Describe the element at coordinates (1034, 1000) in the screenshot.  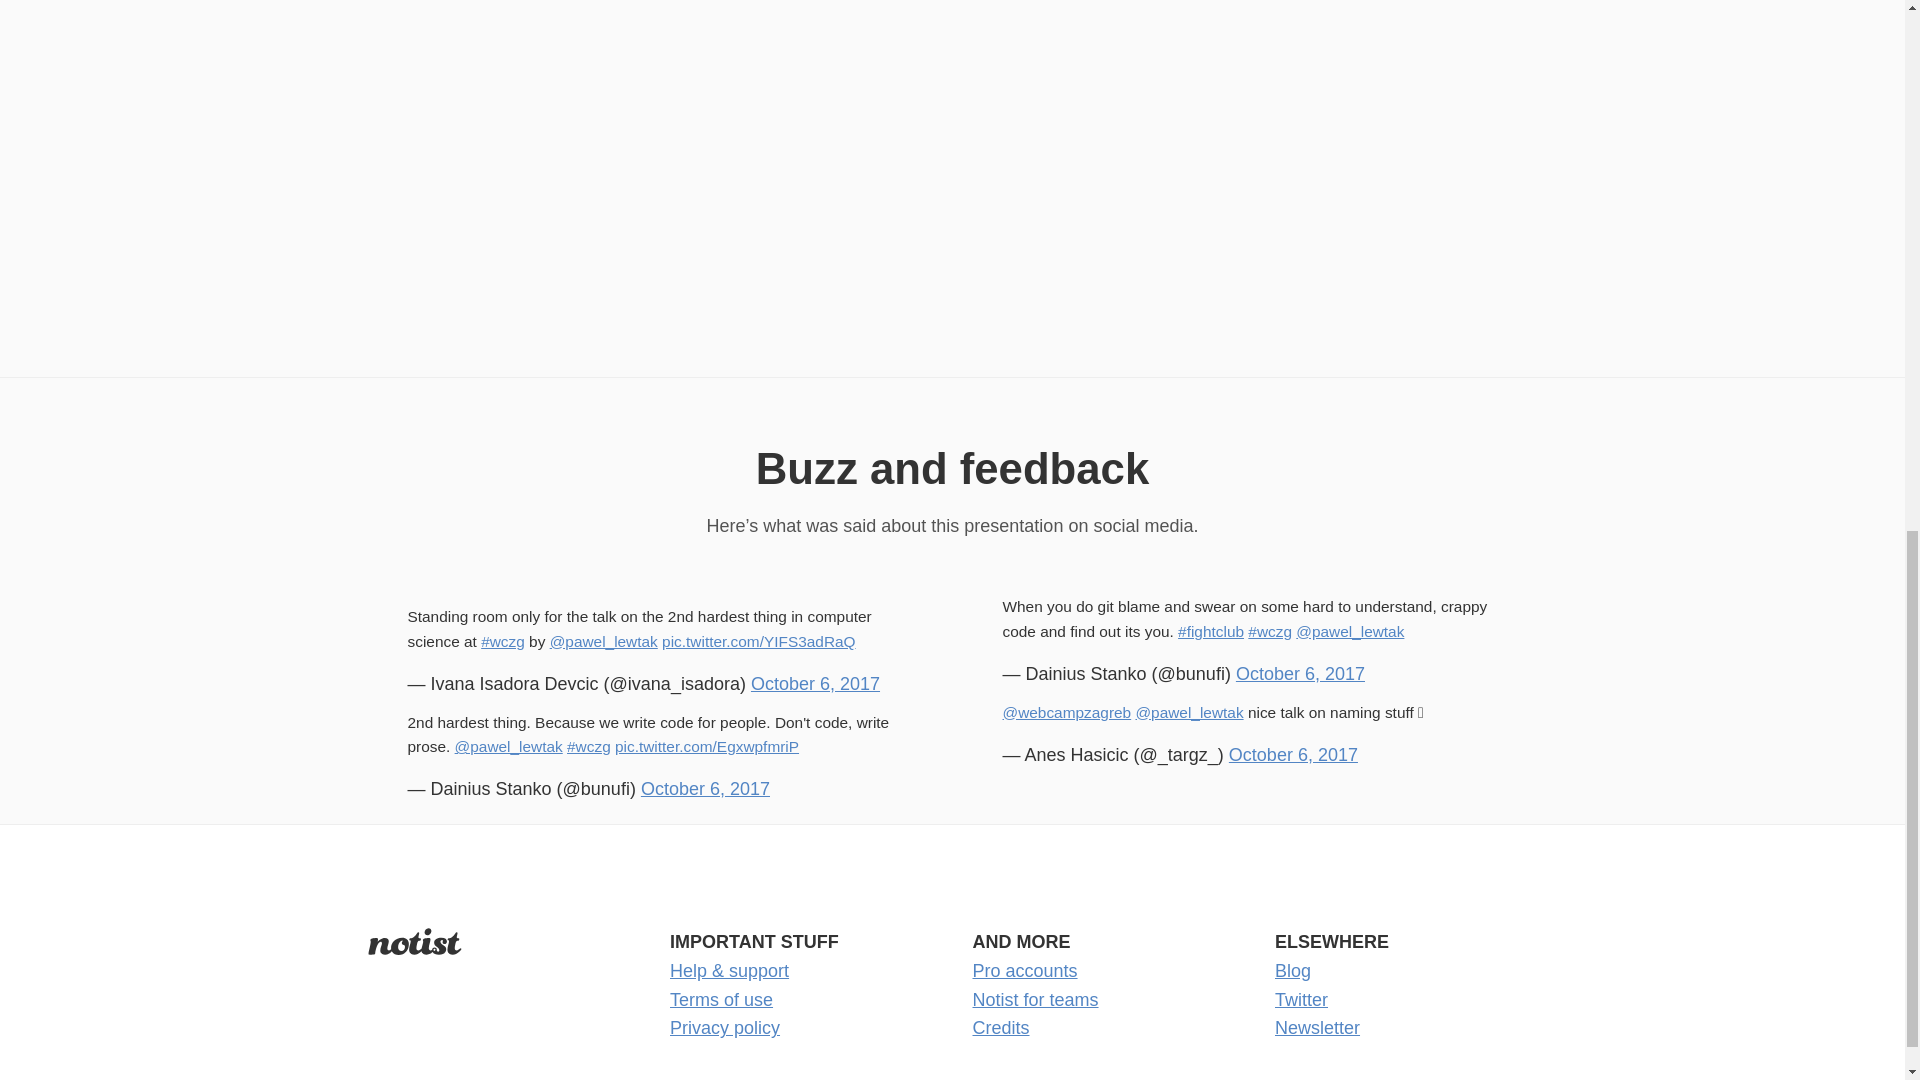
I see `Notist for teams` at that location.